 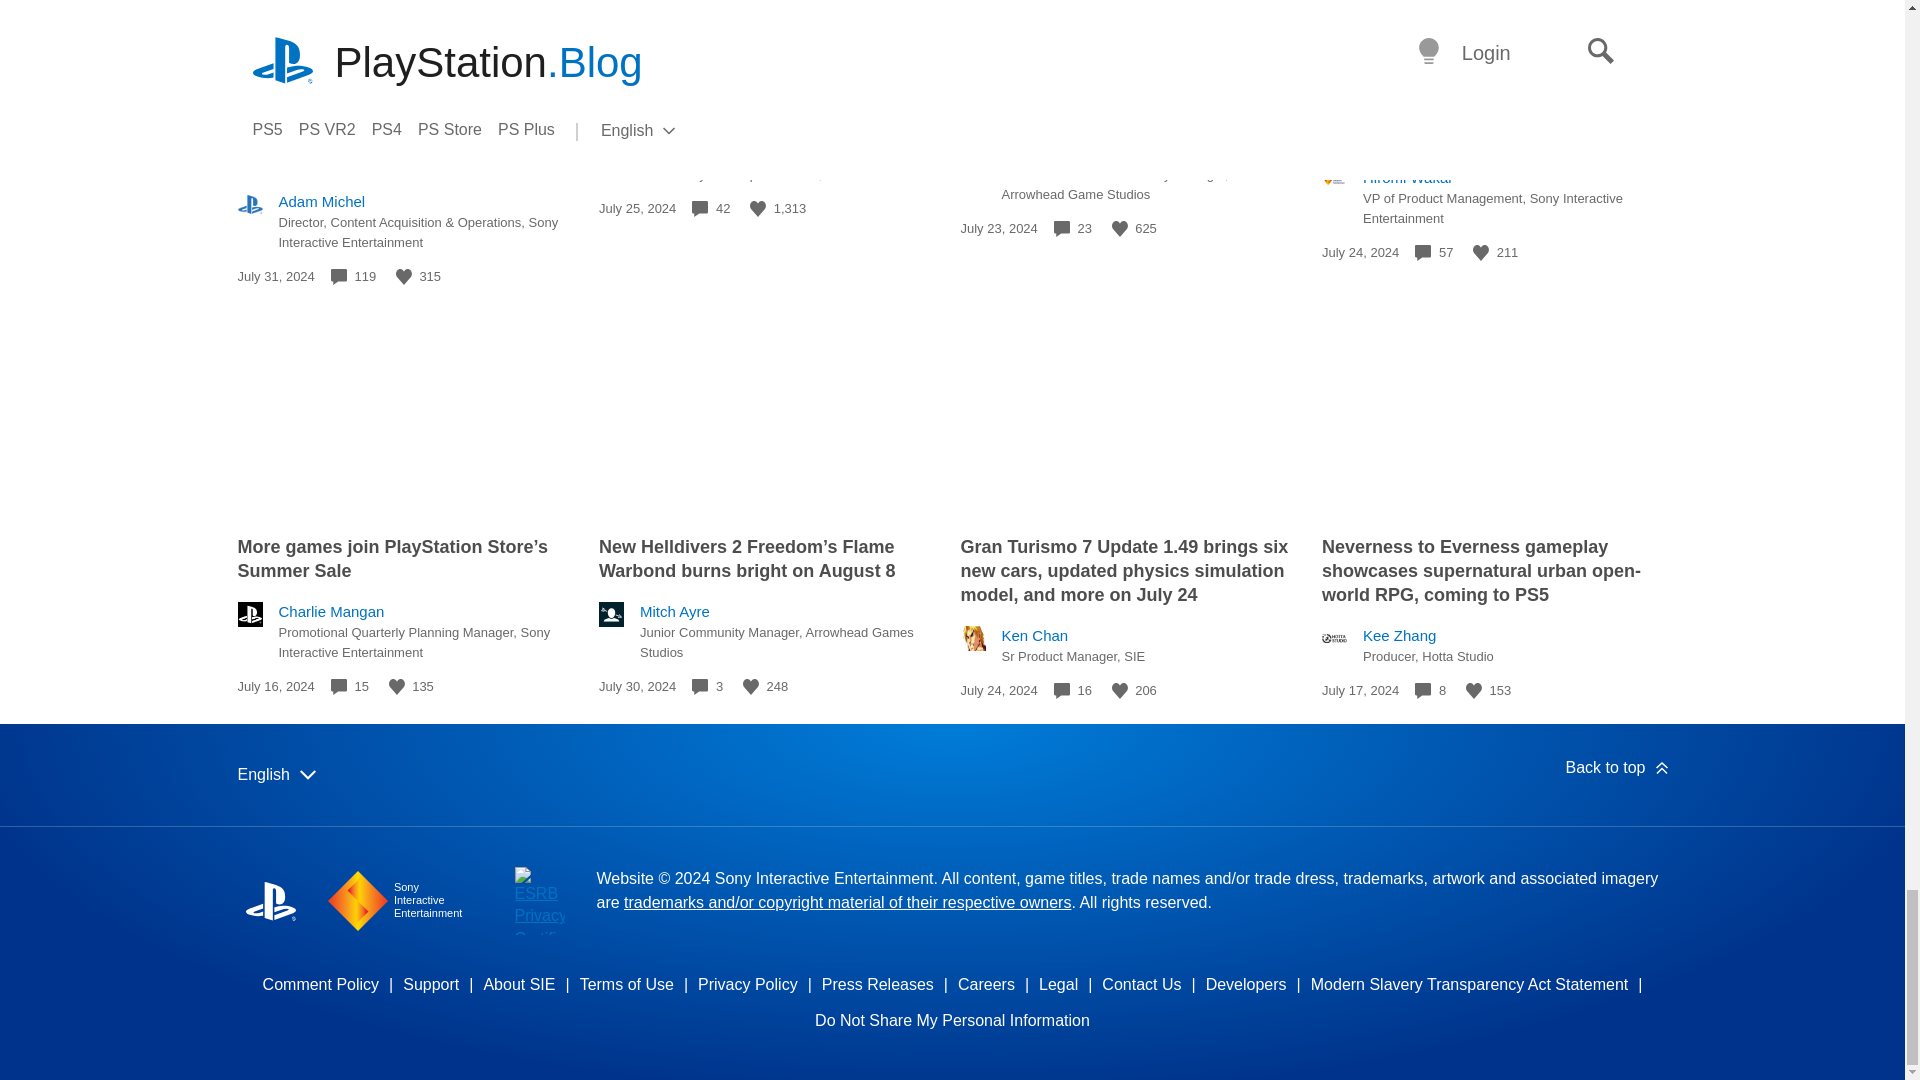 What do you see at coordinates (404, 276) in the screenshot?
I see `Like this` at bounding box center [404, 276].